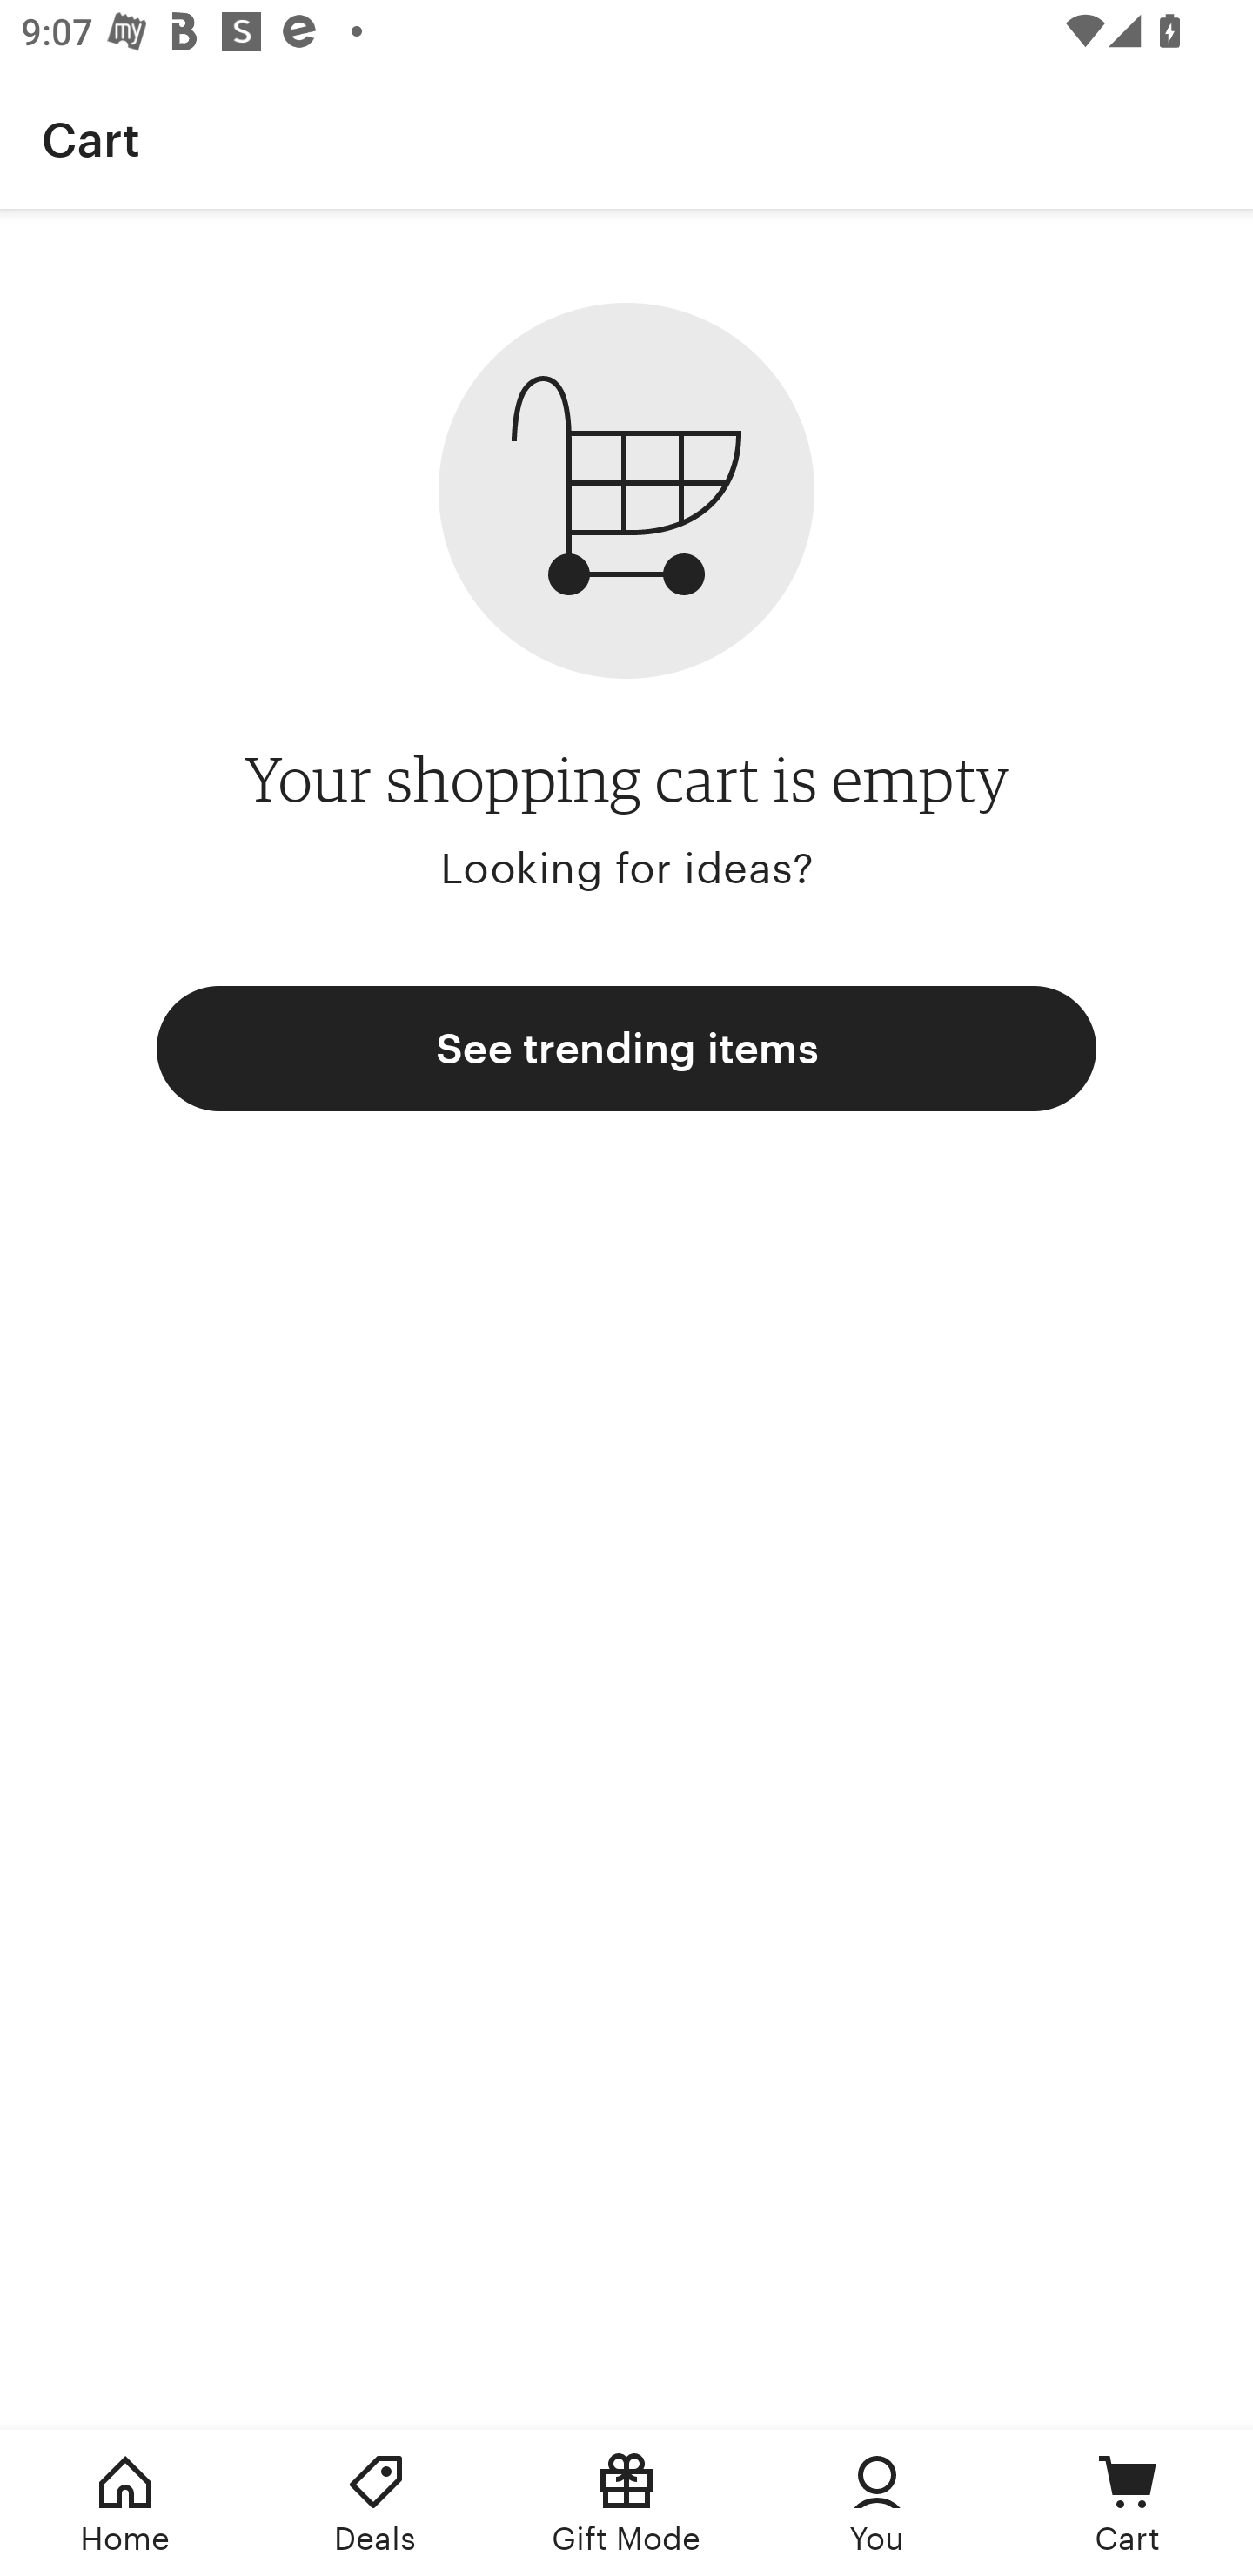 The height and width of the screenshot is (2576, 1253). Describe the element at coordinates (626, 1048) in the screenshot. I see `See trending items` at that location.